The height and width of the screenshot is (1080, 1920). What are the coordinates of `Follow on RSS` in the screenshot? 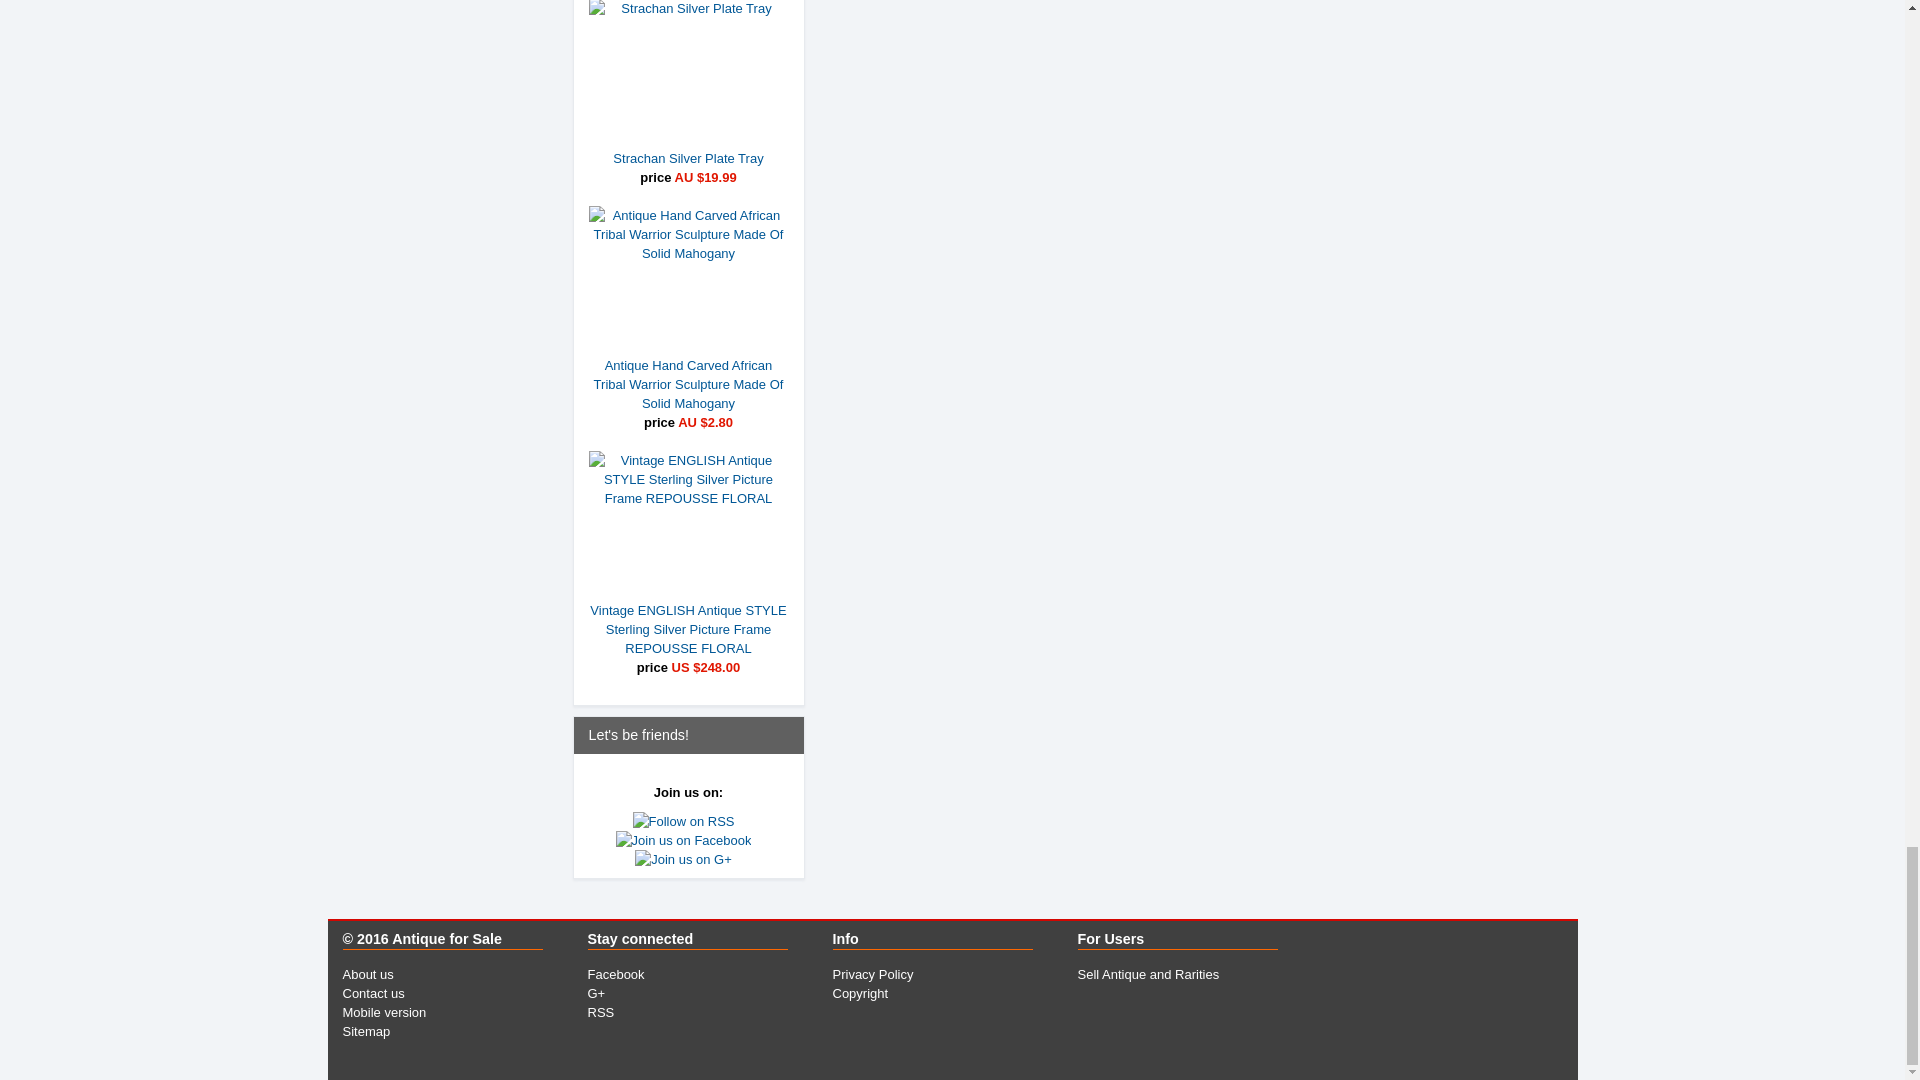 It's located at (688, 822).